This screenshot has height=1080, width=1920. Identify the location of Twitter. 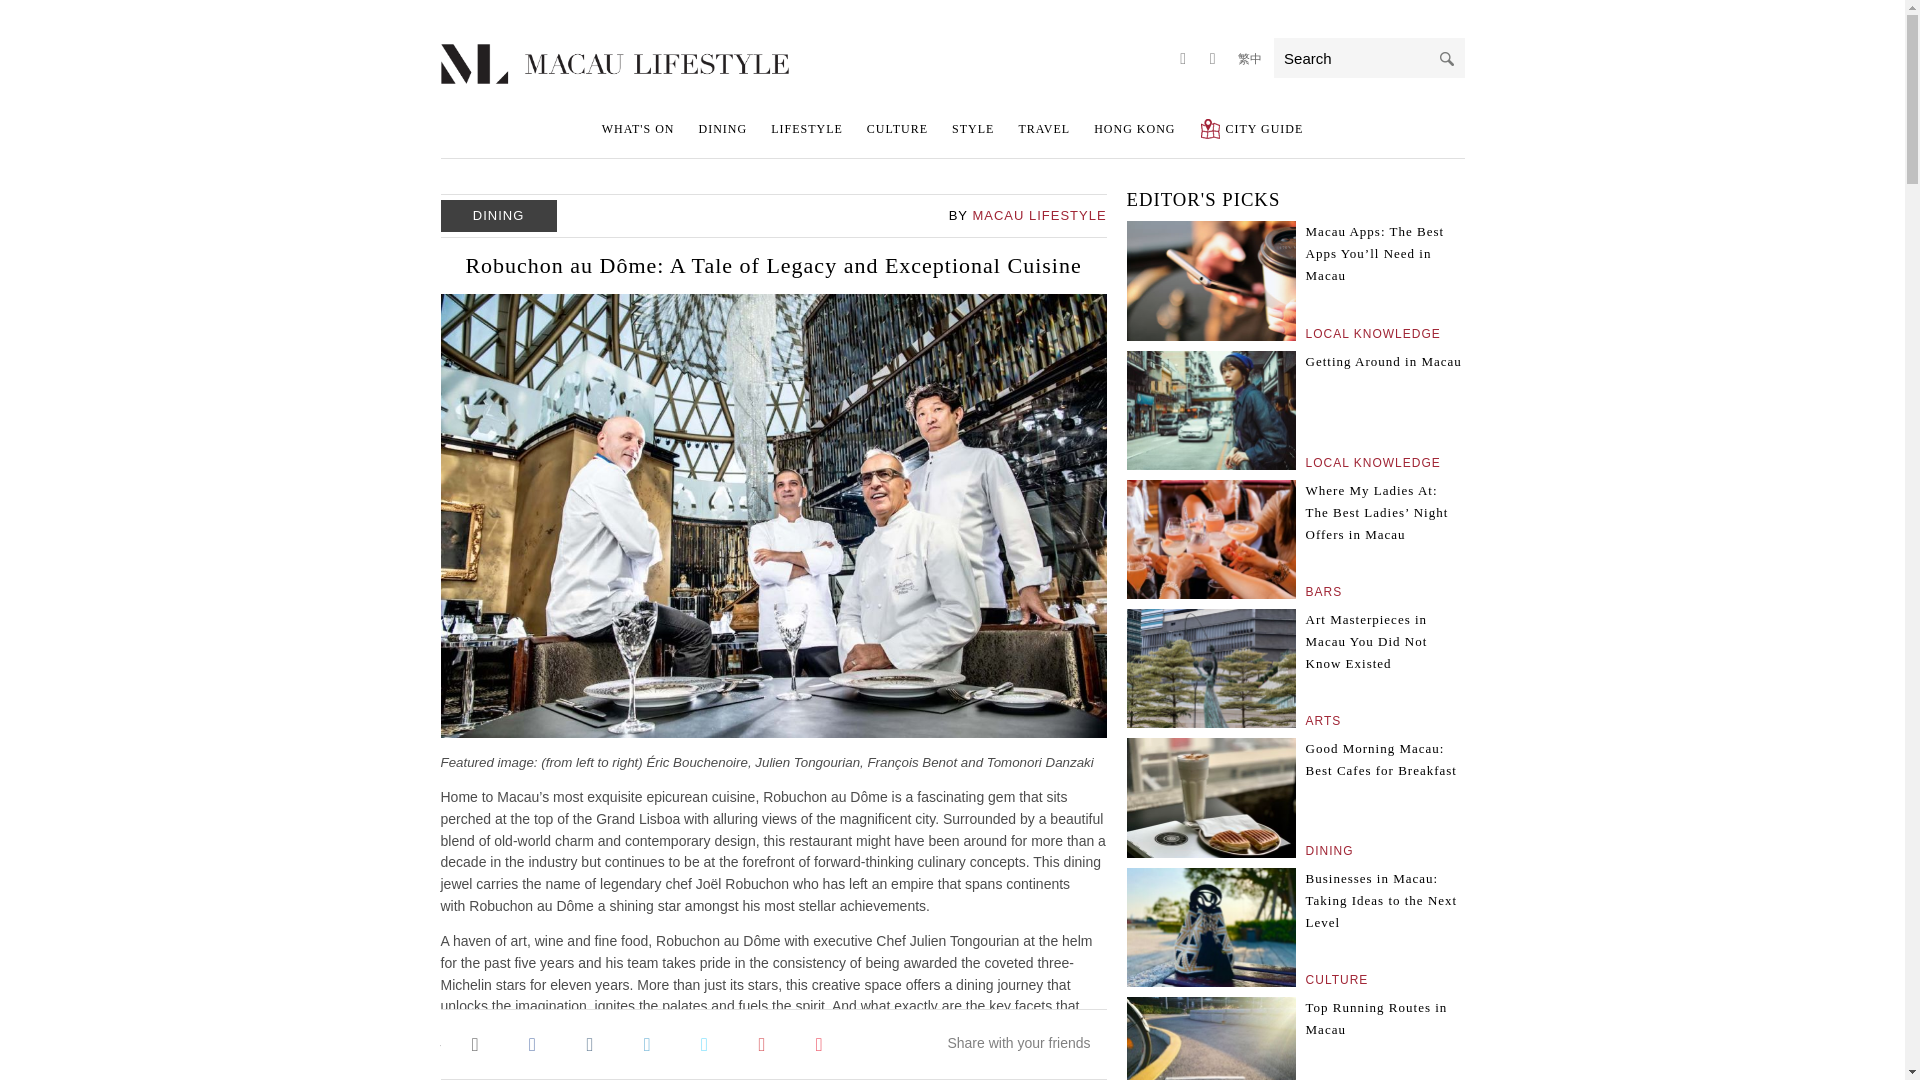
(704, 1042).